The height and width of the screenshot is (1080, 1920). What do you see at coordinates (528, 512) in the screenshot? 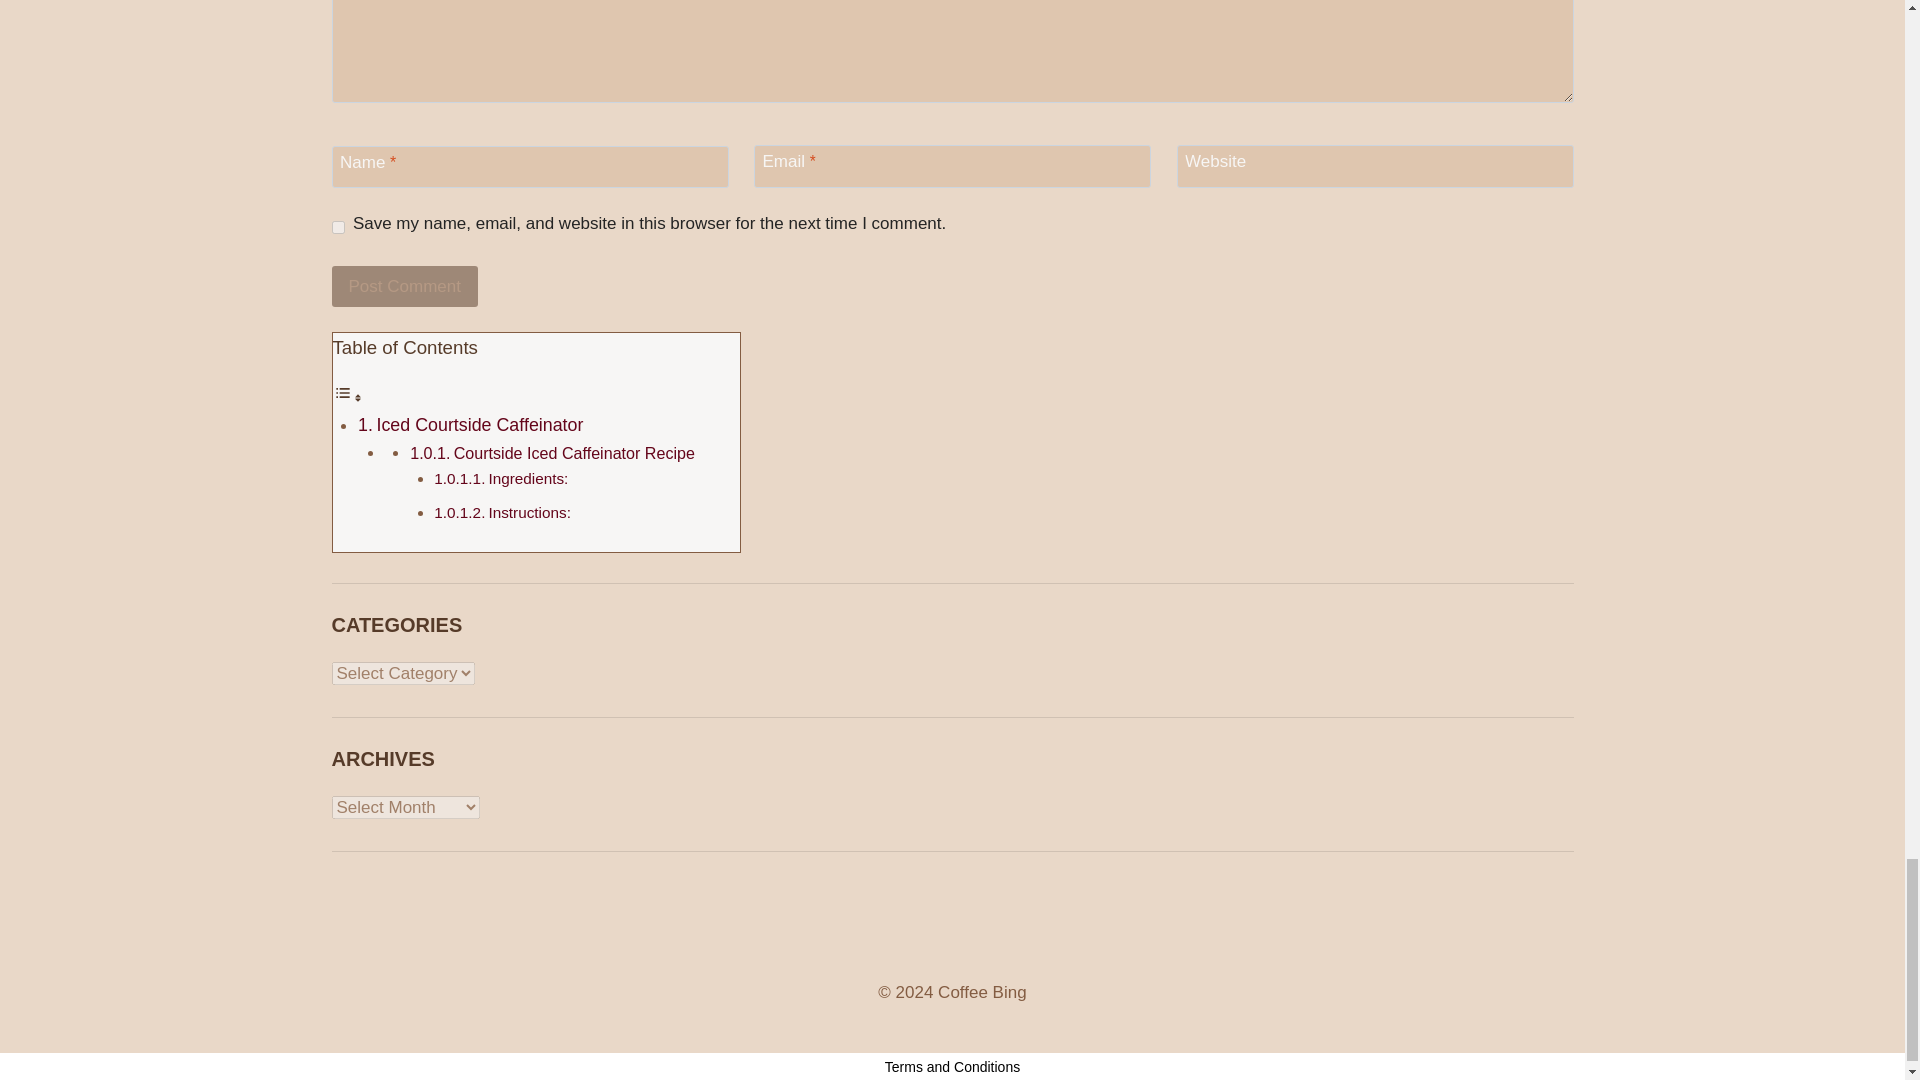
I see `Instructions:` at bounding box center [528, 512].